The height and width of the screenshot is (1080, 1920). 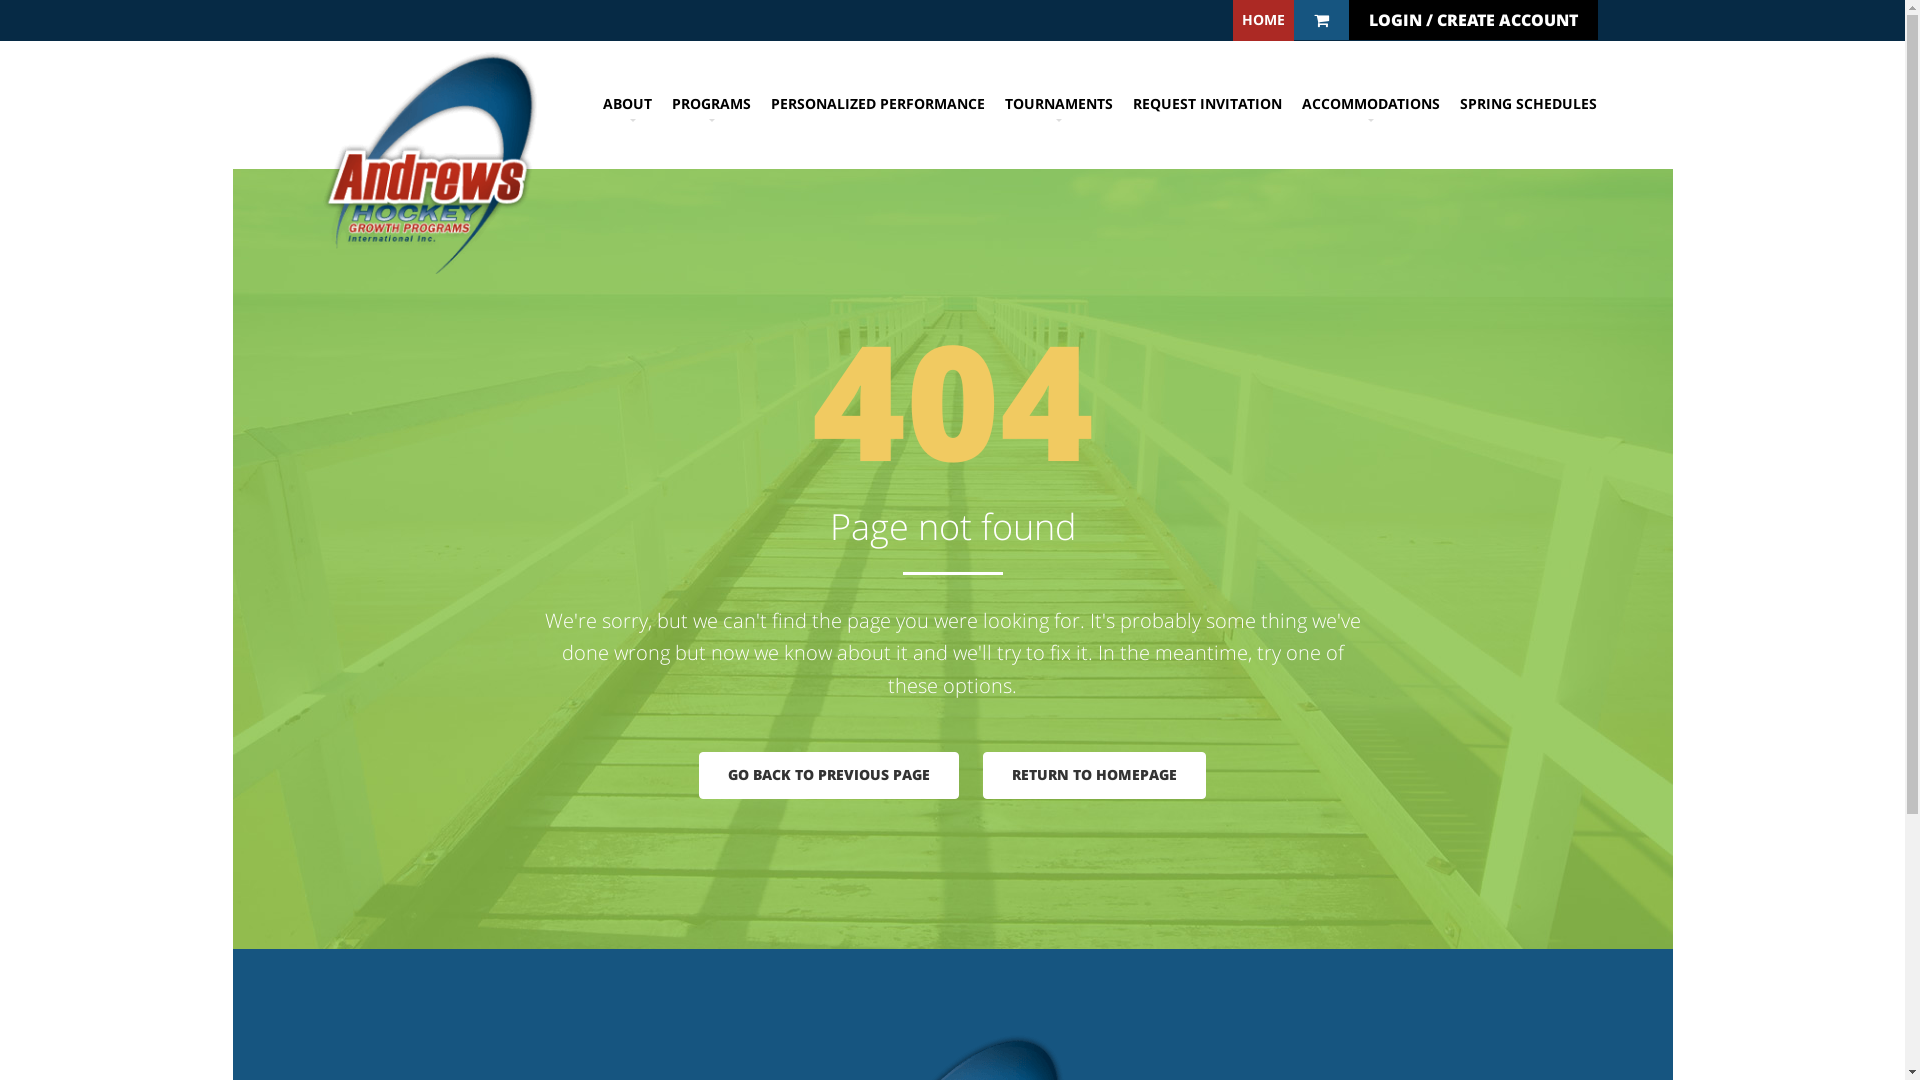 What do you see at coordinates (632, 104) in the screenshot?
I see `ABOUT` at bounding box center [632, 104].